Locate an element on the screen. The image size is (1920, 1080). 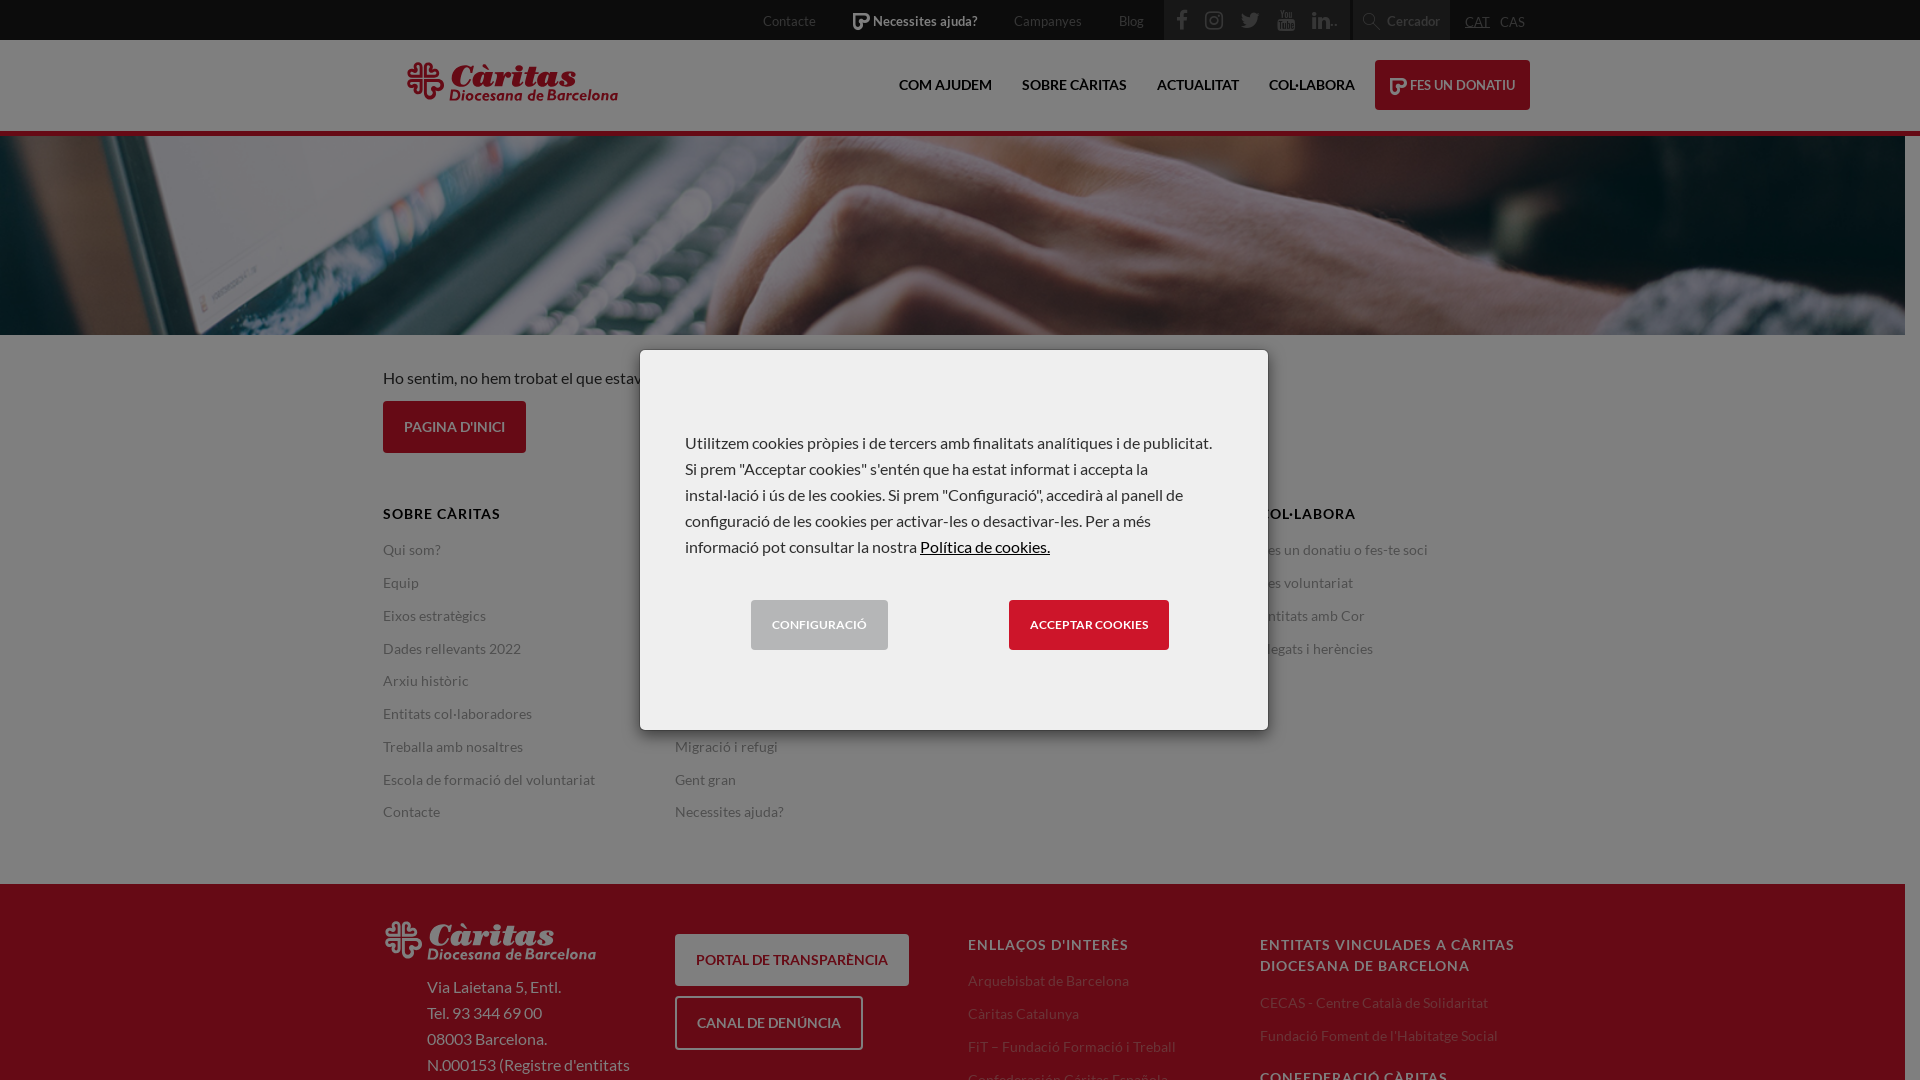
Necessites ajuda? is located at coordinates (915, 21).